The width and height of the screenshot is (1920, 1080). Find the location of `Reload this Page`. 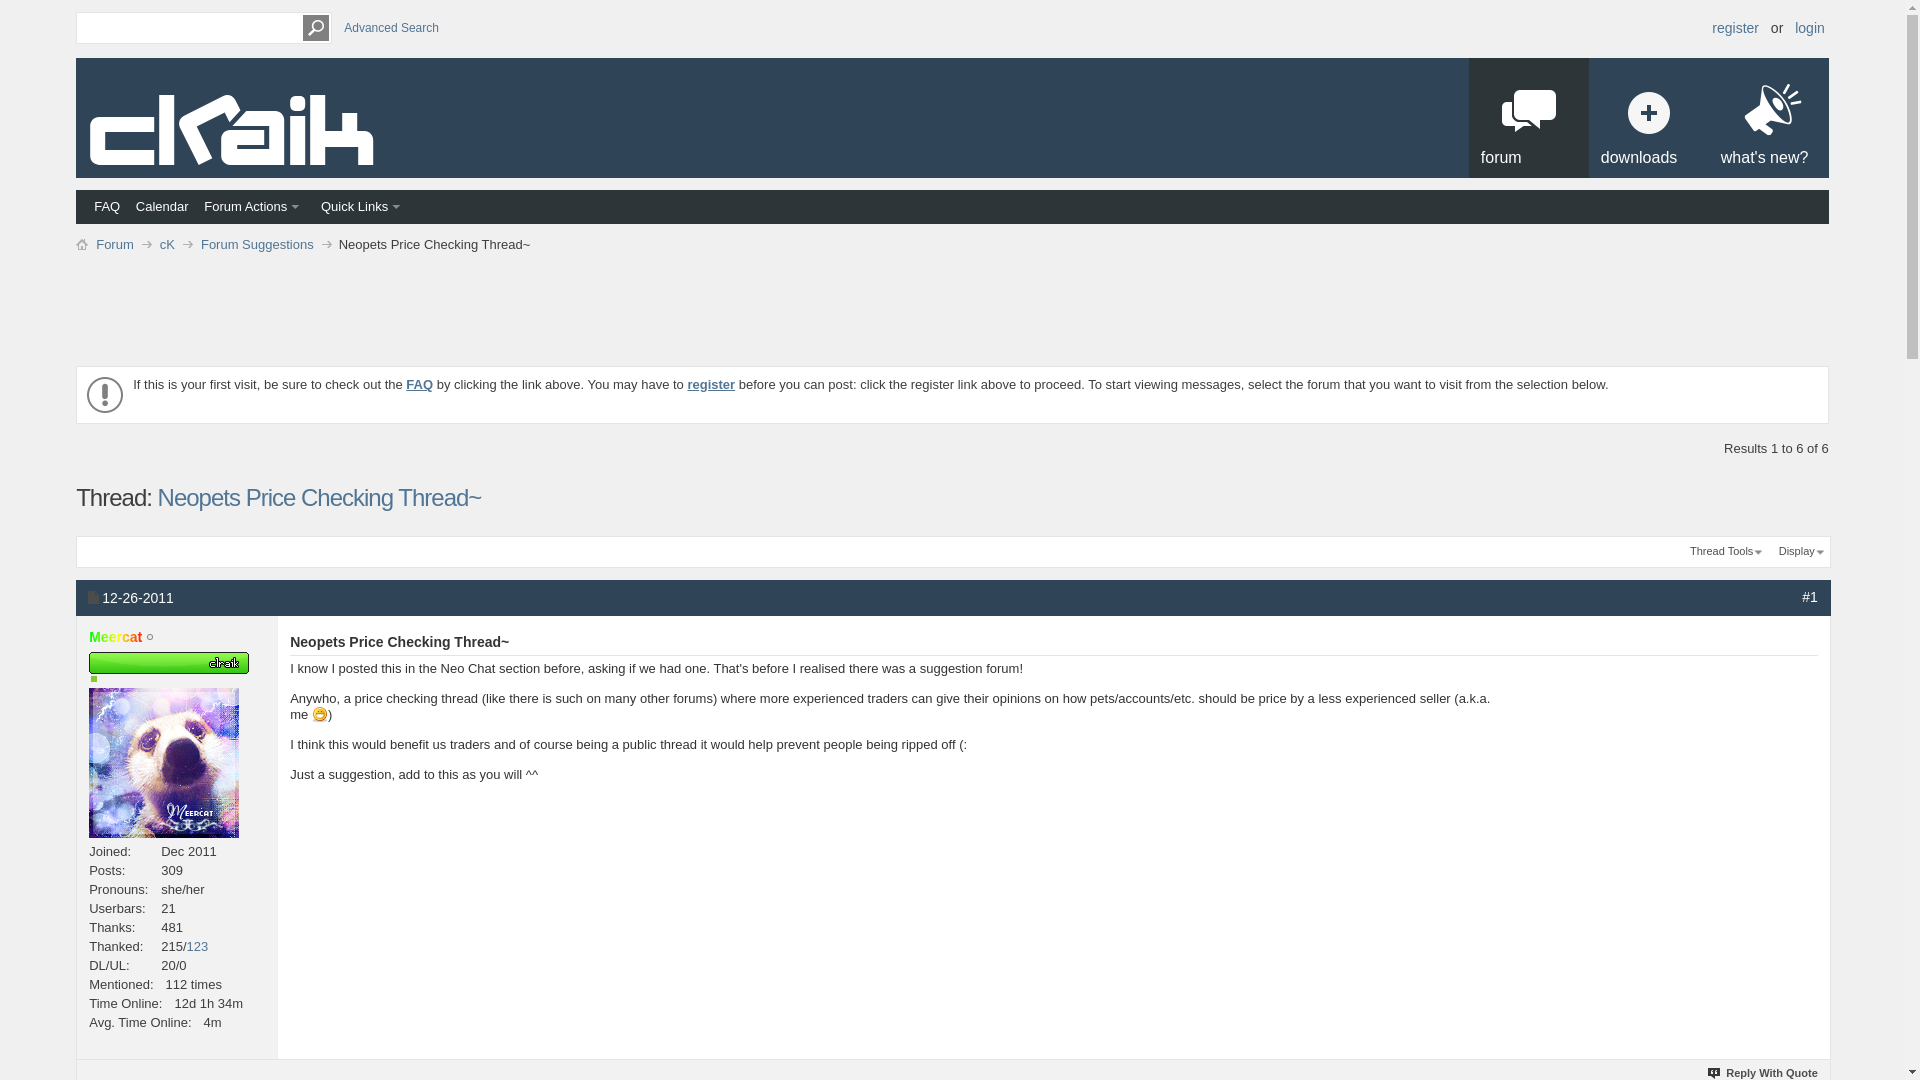

Reload this Page is located at coordinates (319, 496).